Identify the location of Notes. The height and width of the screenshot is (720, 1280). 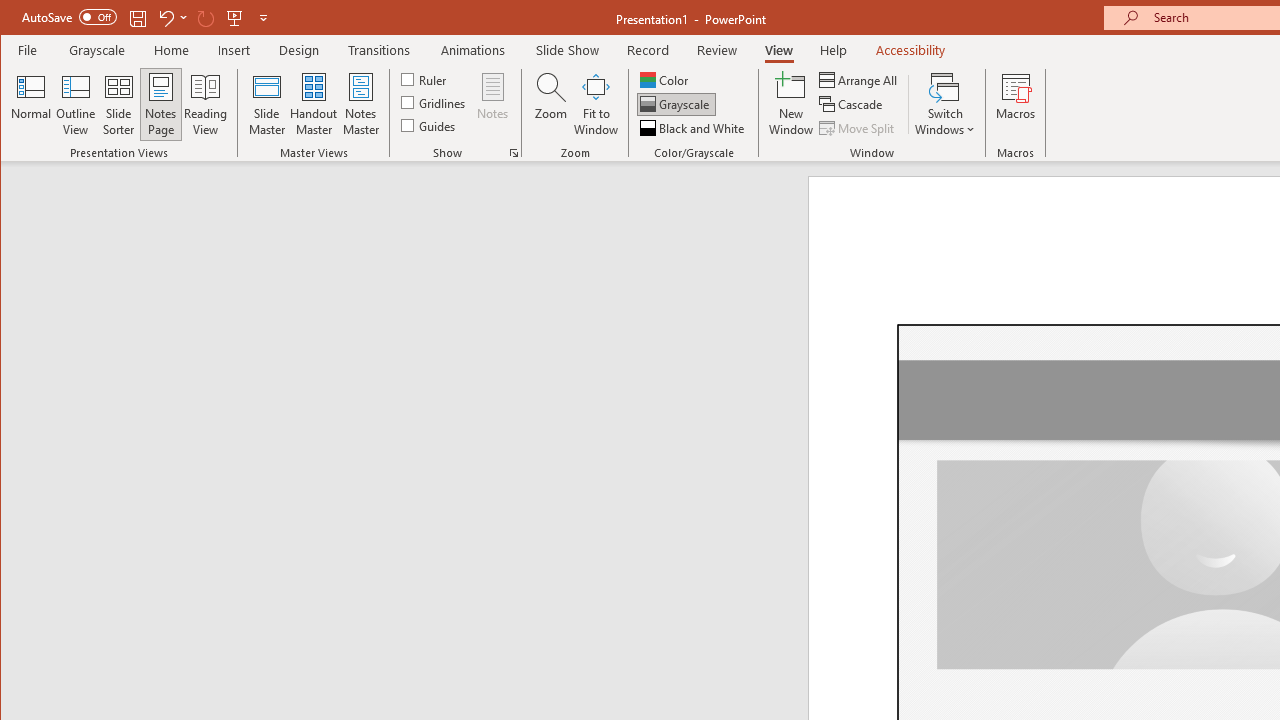
(493, 104).